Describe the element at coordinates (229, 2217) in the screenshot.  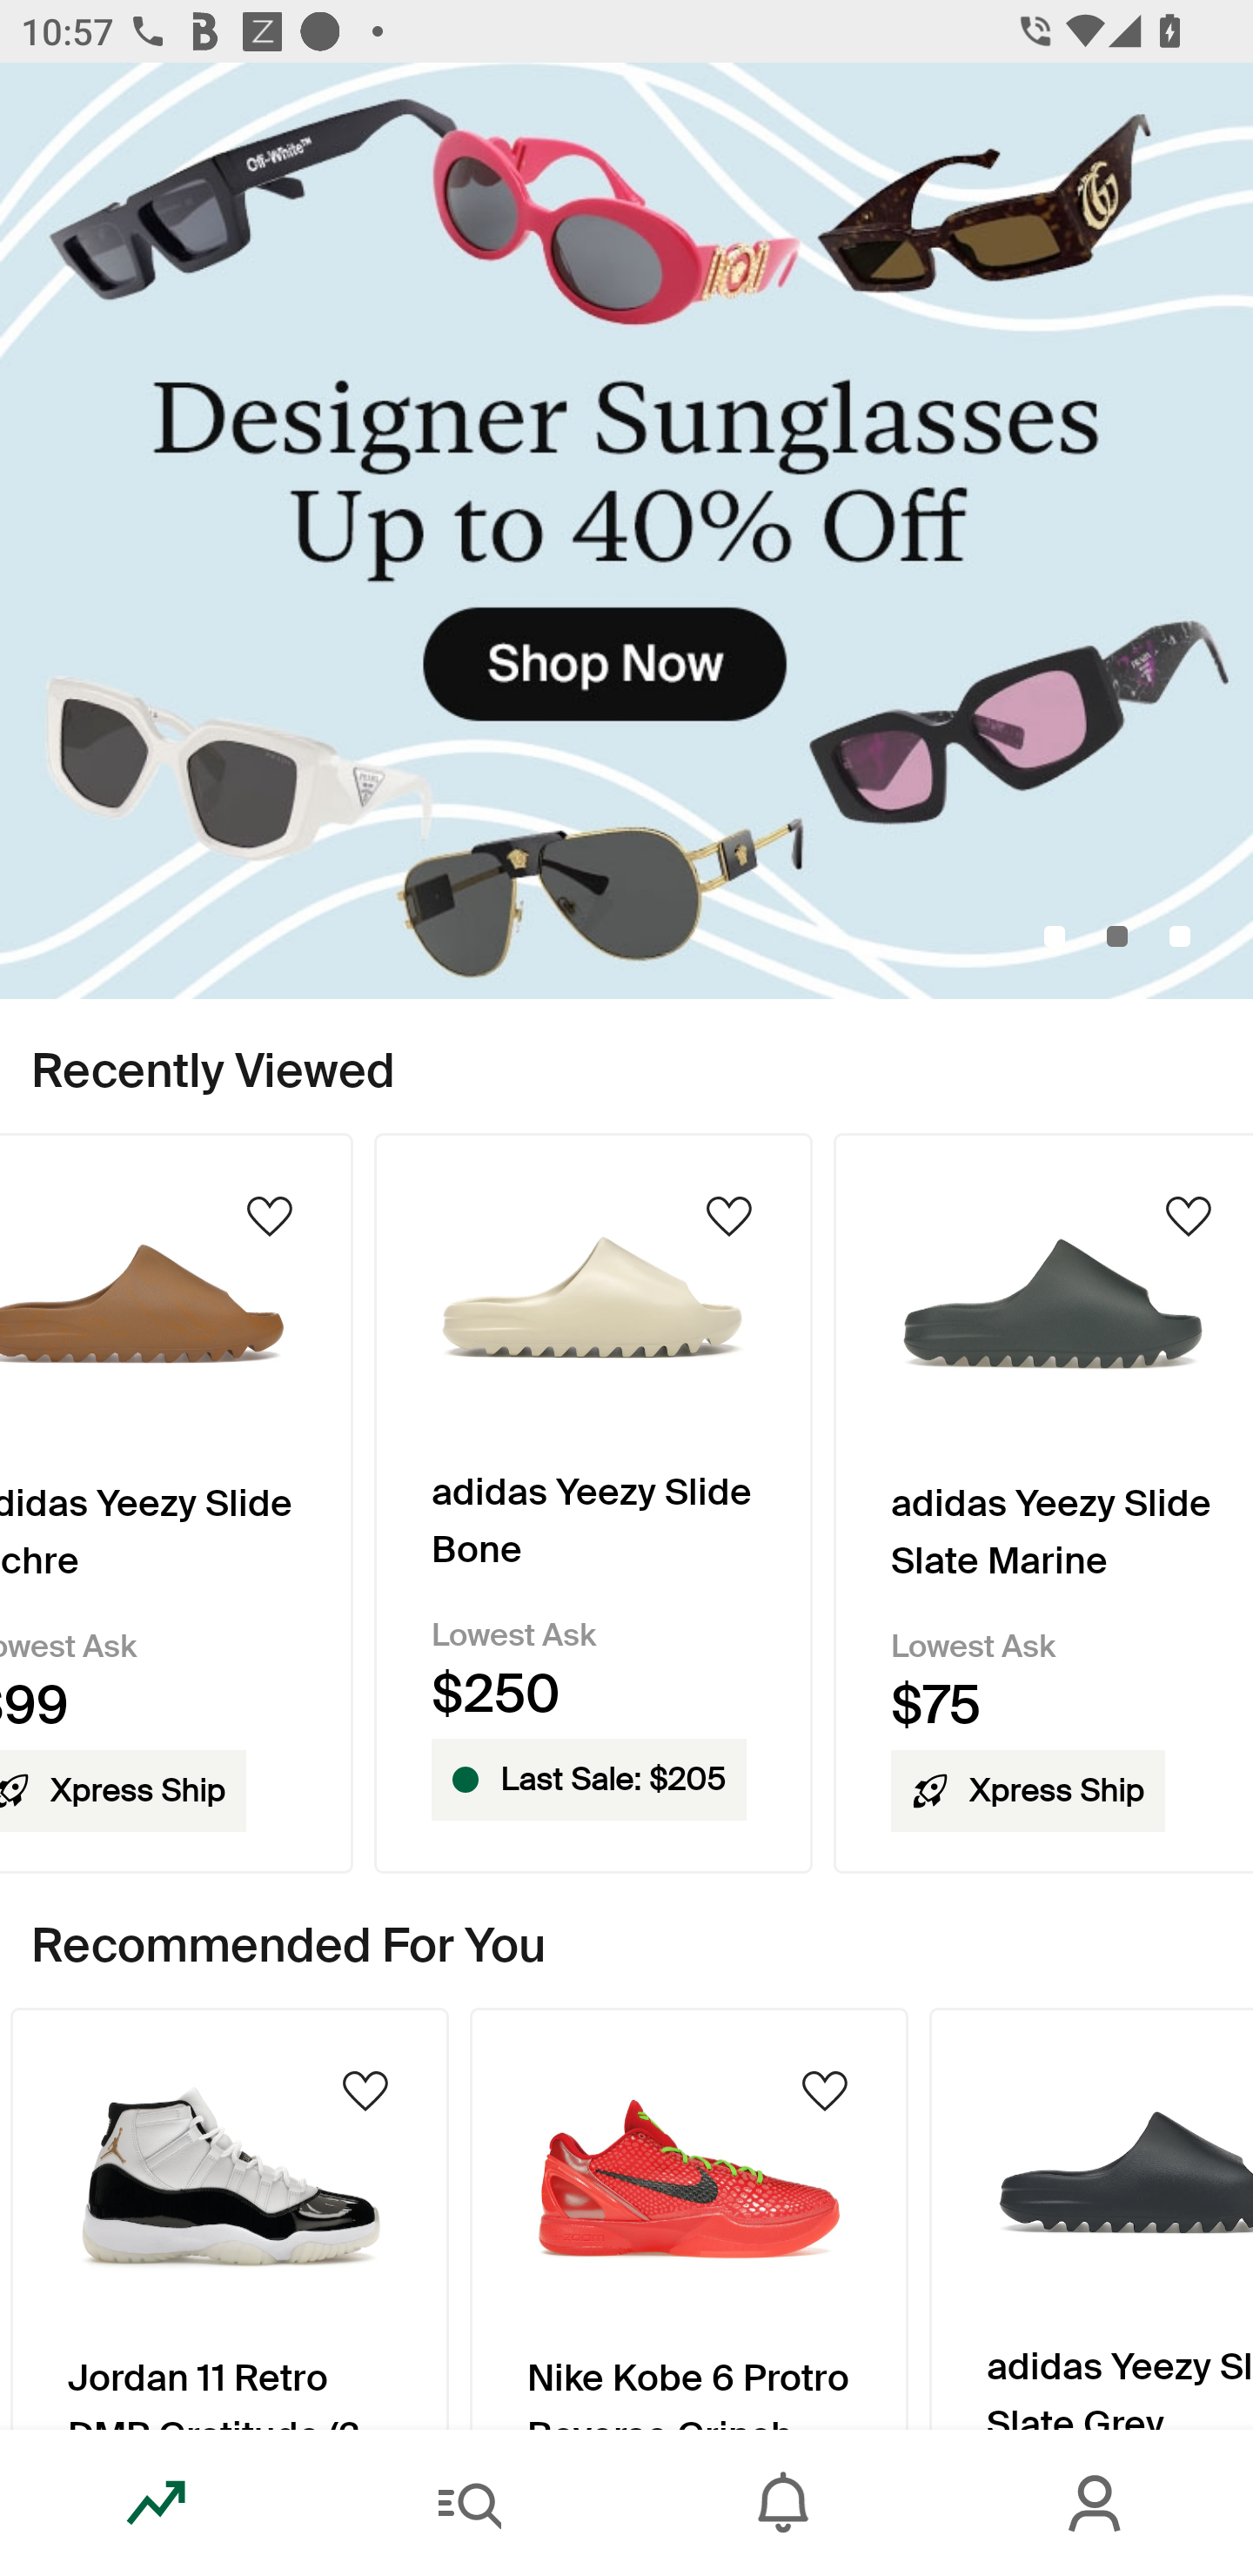
I see `Product Image Jordan 11 Retro DMP Gratitude (2023)` at that location.